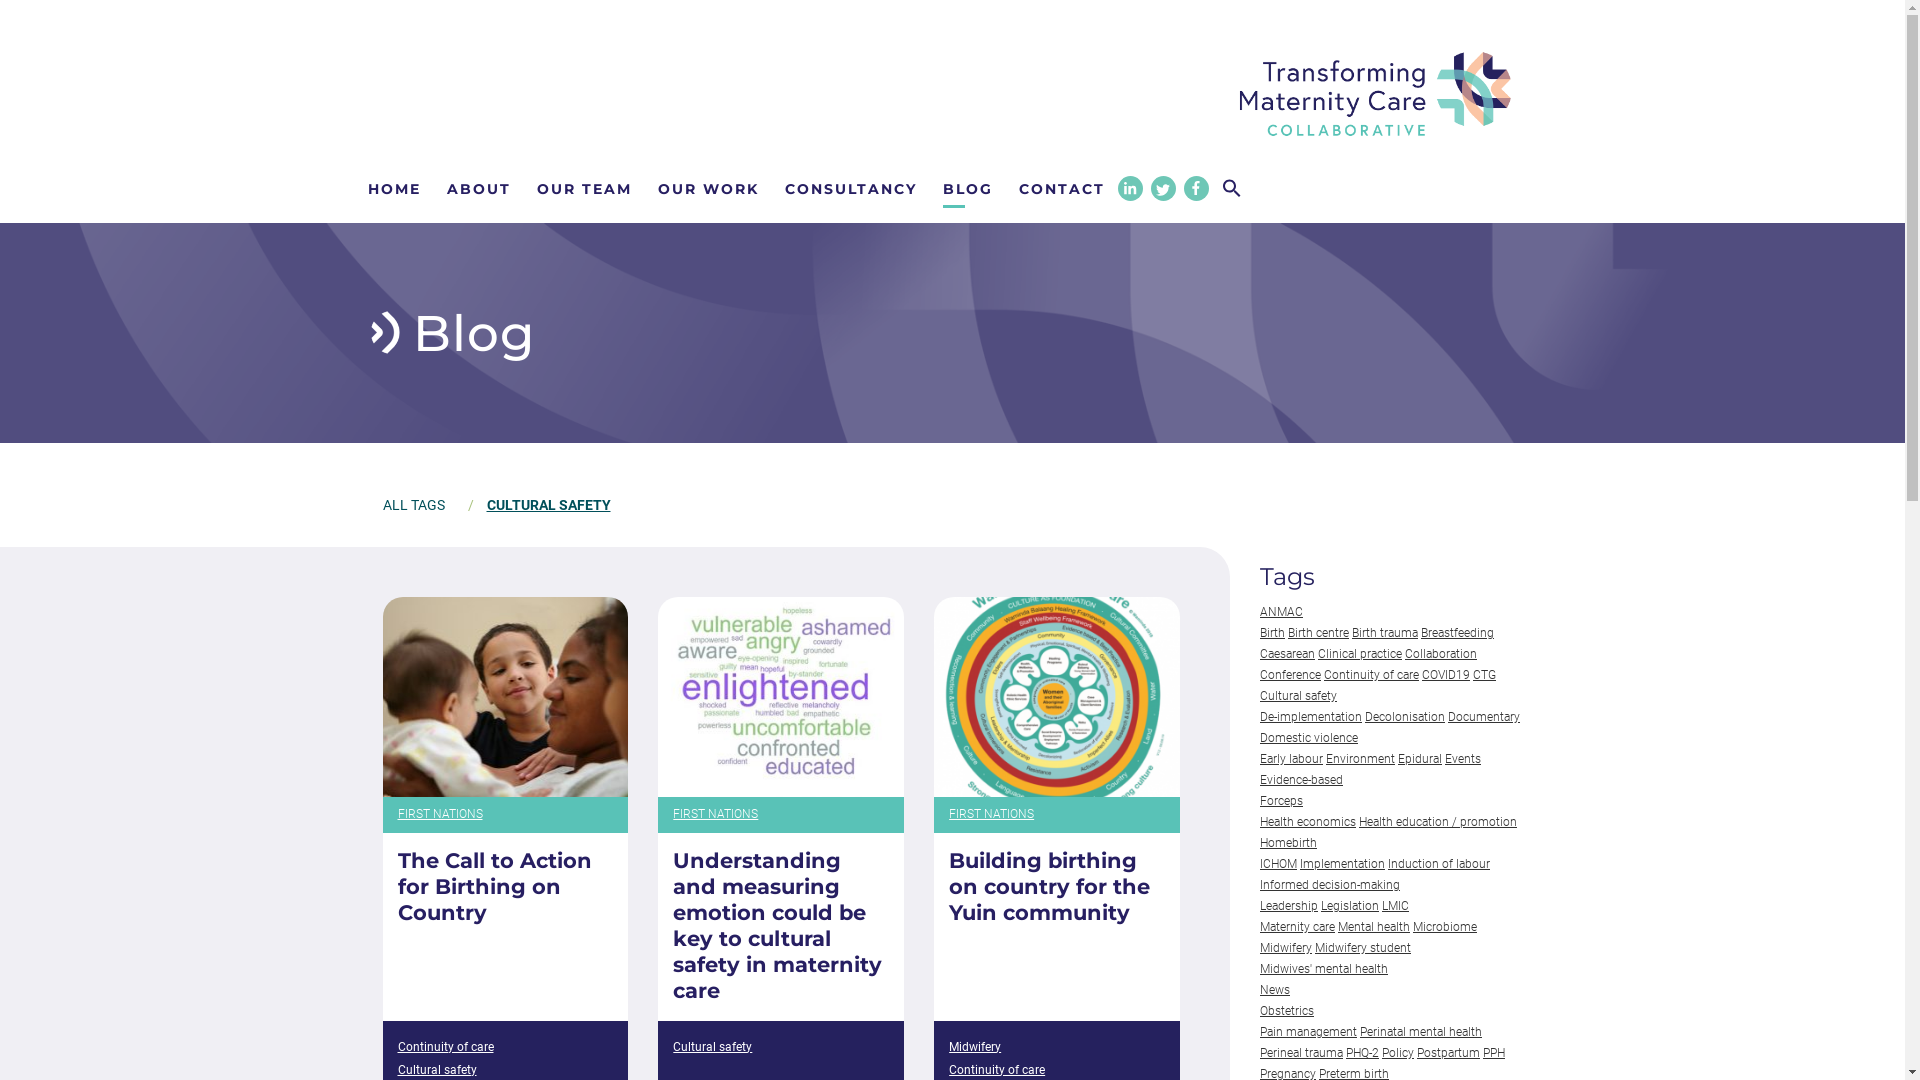 The height and width of the screenshot is (1080, 1920). Describe the element at coordinates (1057, 815) in the screenshot. I see `FIRST NATIONS` at that location.